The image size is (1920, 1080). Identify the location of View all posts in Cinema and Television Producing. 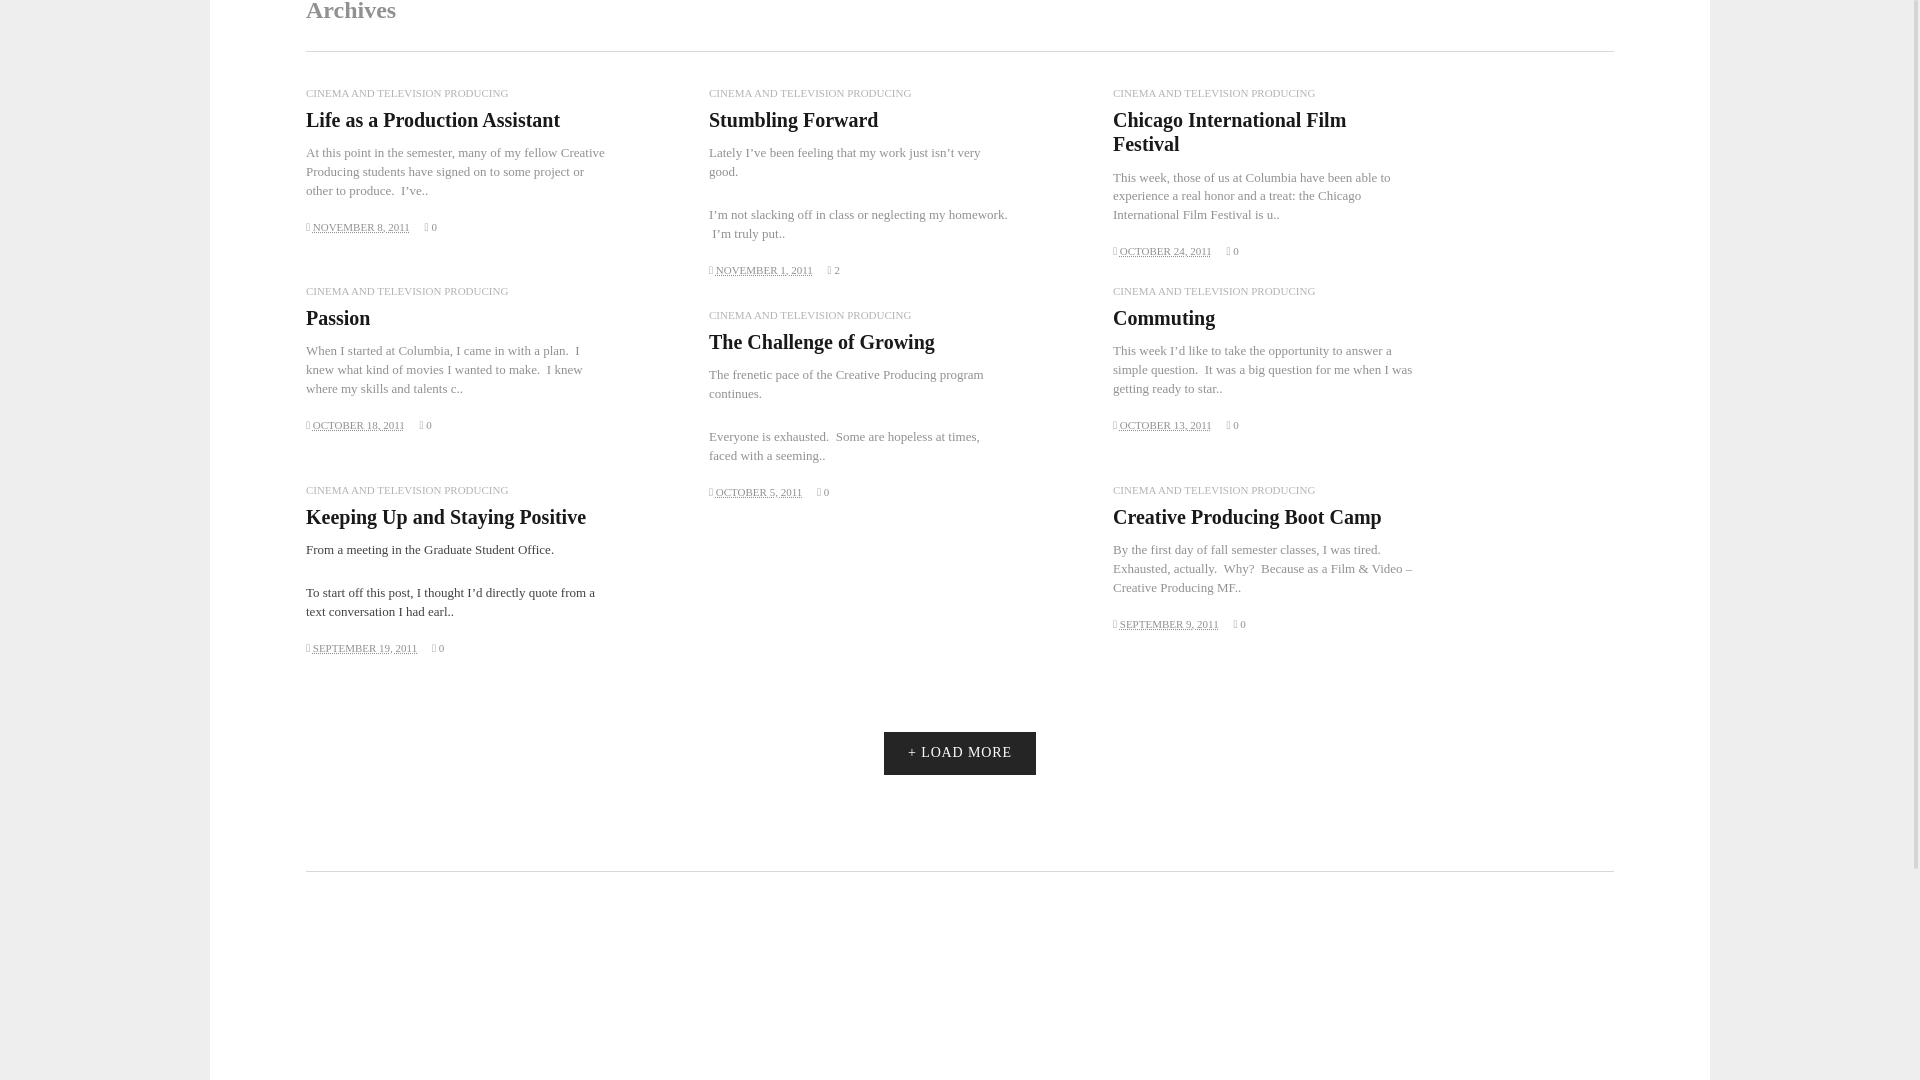
(406, 93).